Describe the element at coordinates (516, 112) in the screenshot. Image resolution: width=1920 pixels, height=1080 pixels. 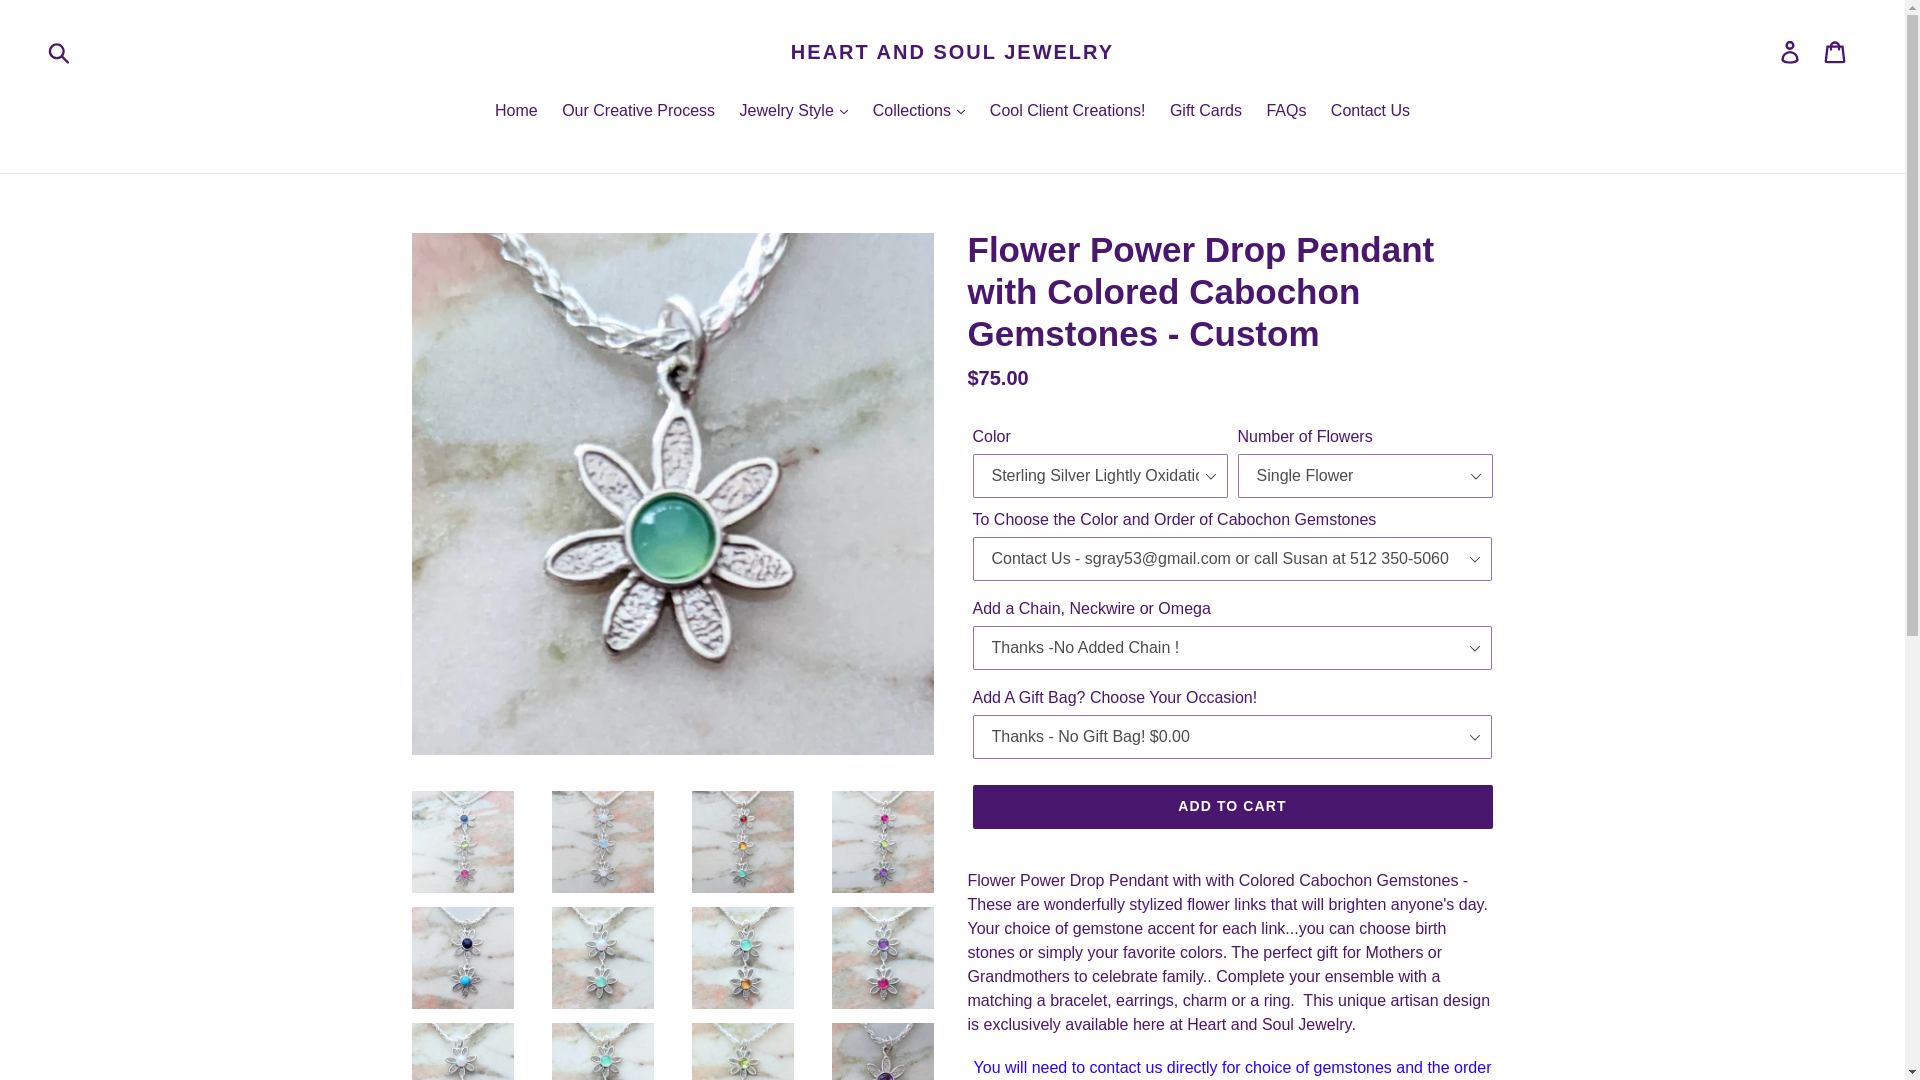
I see `Home` at that location.